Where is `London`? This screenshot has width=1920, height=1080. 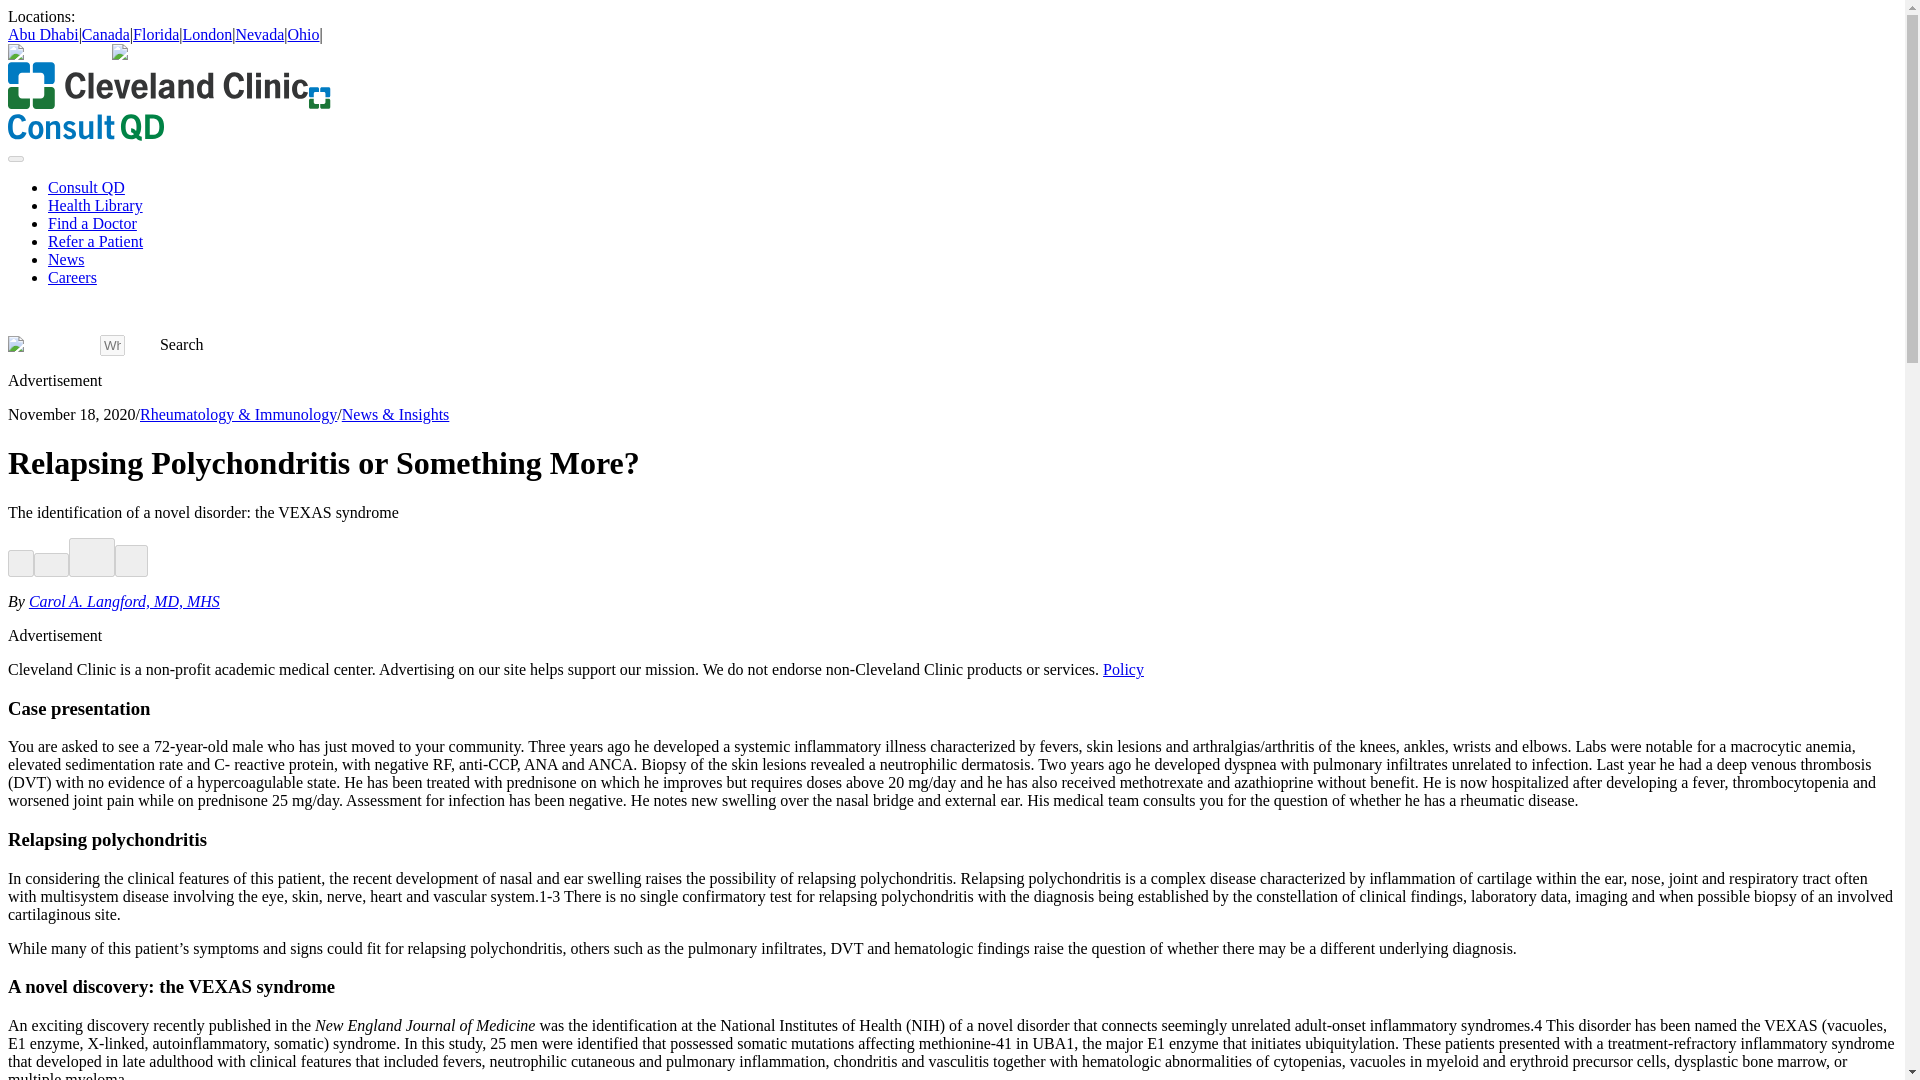 London is located at coordinates (207, 34).